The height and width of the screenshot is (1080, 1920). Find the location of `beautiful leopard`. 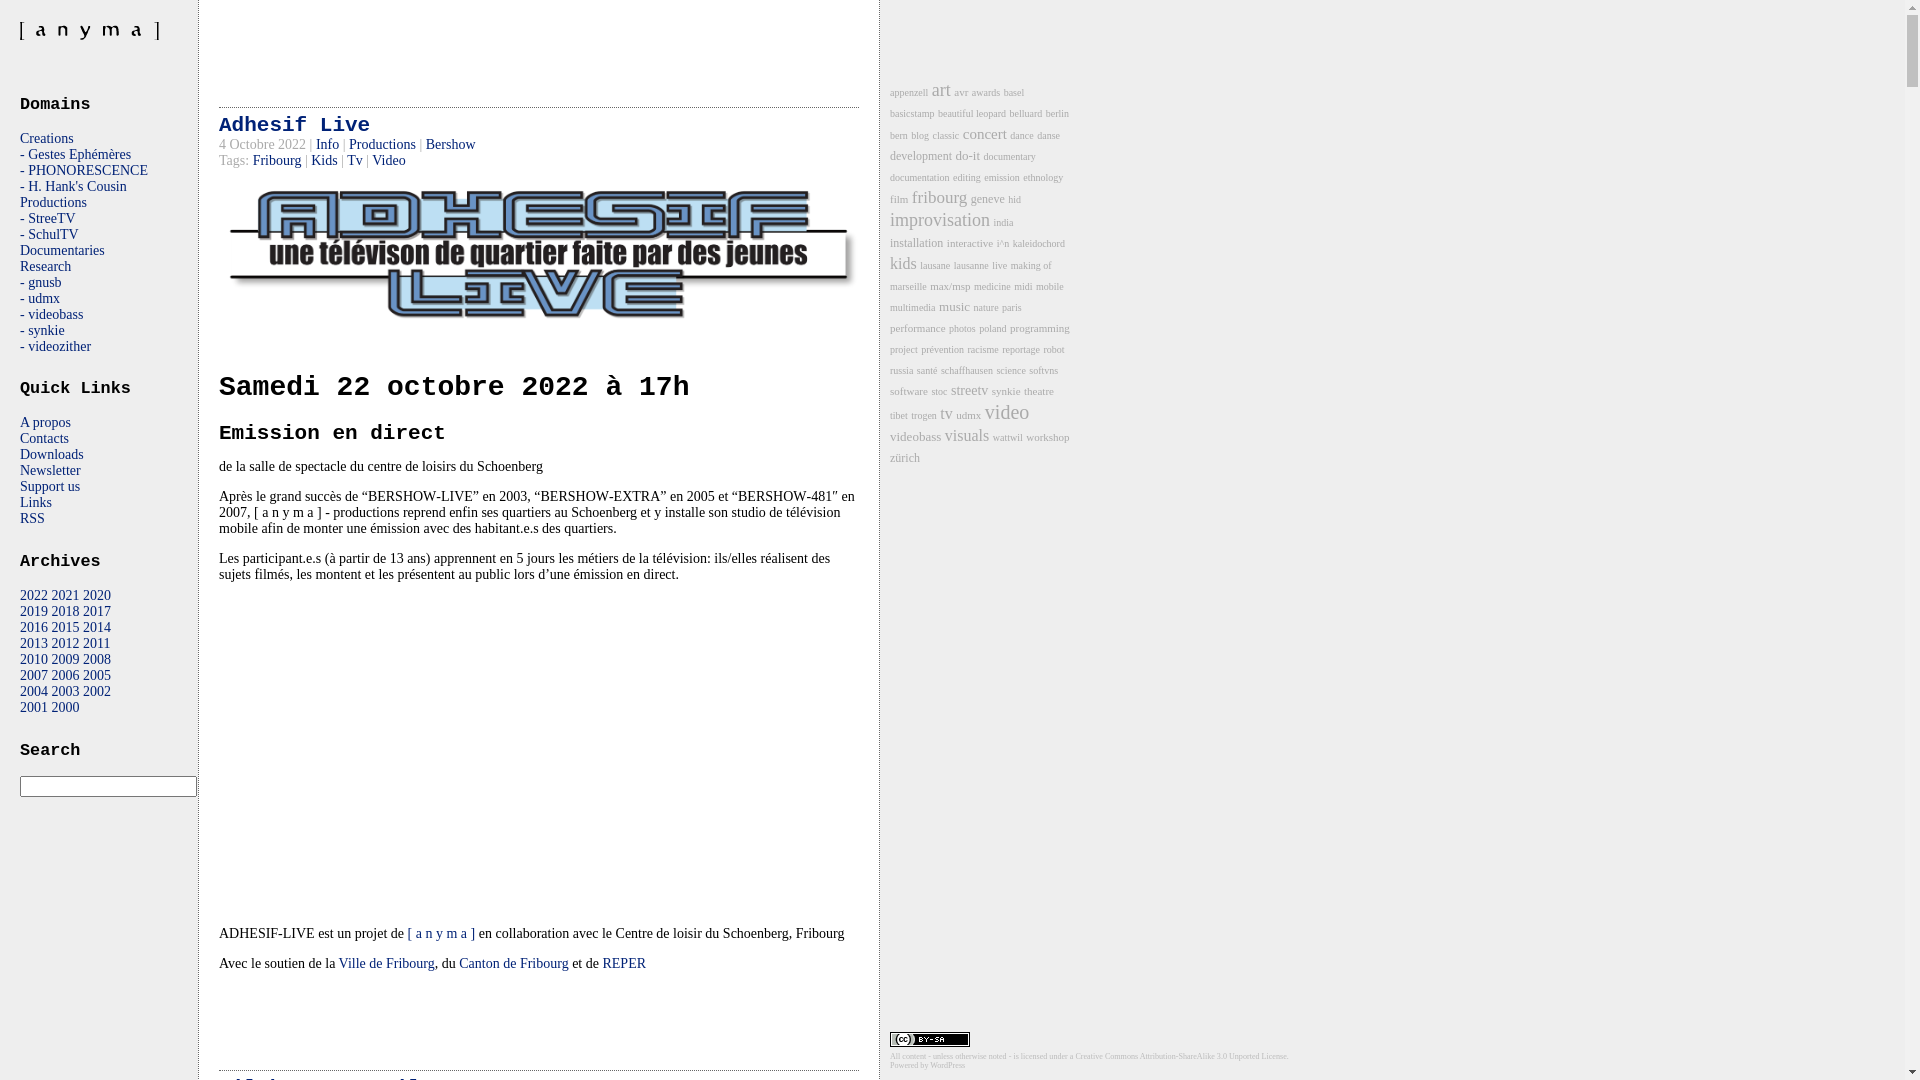

beautiful leopard is located at coordinates (972, 114).